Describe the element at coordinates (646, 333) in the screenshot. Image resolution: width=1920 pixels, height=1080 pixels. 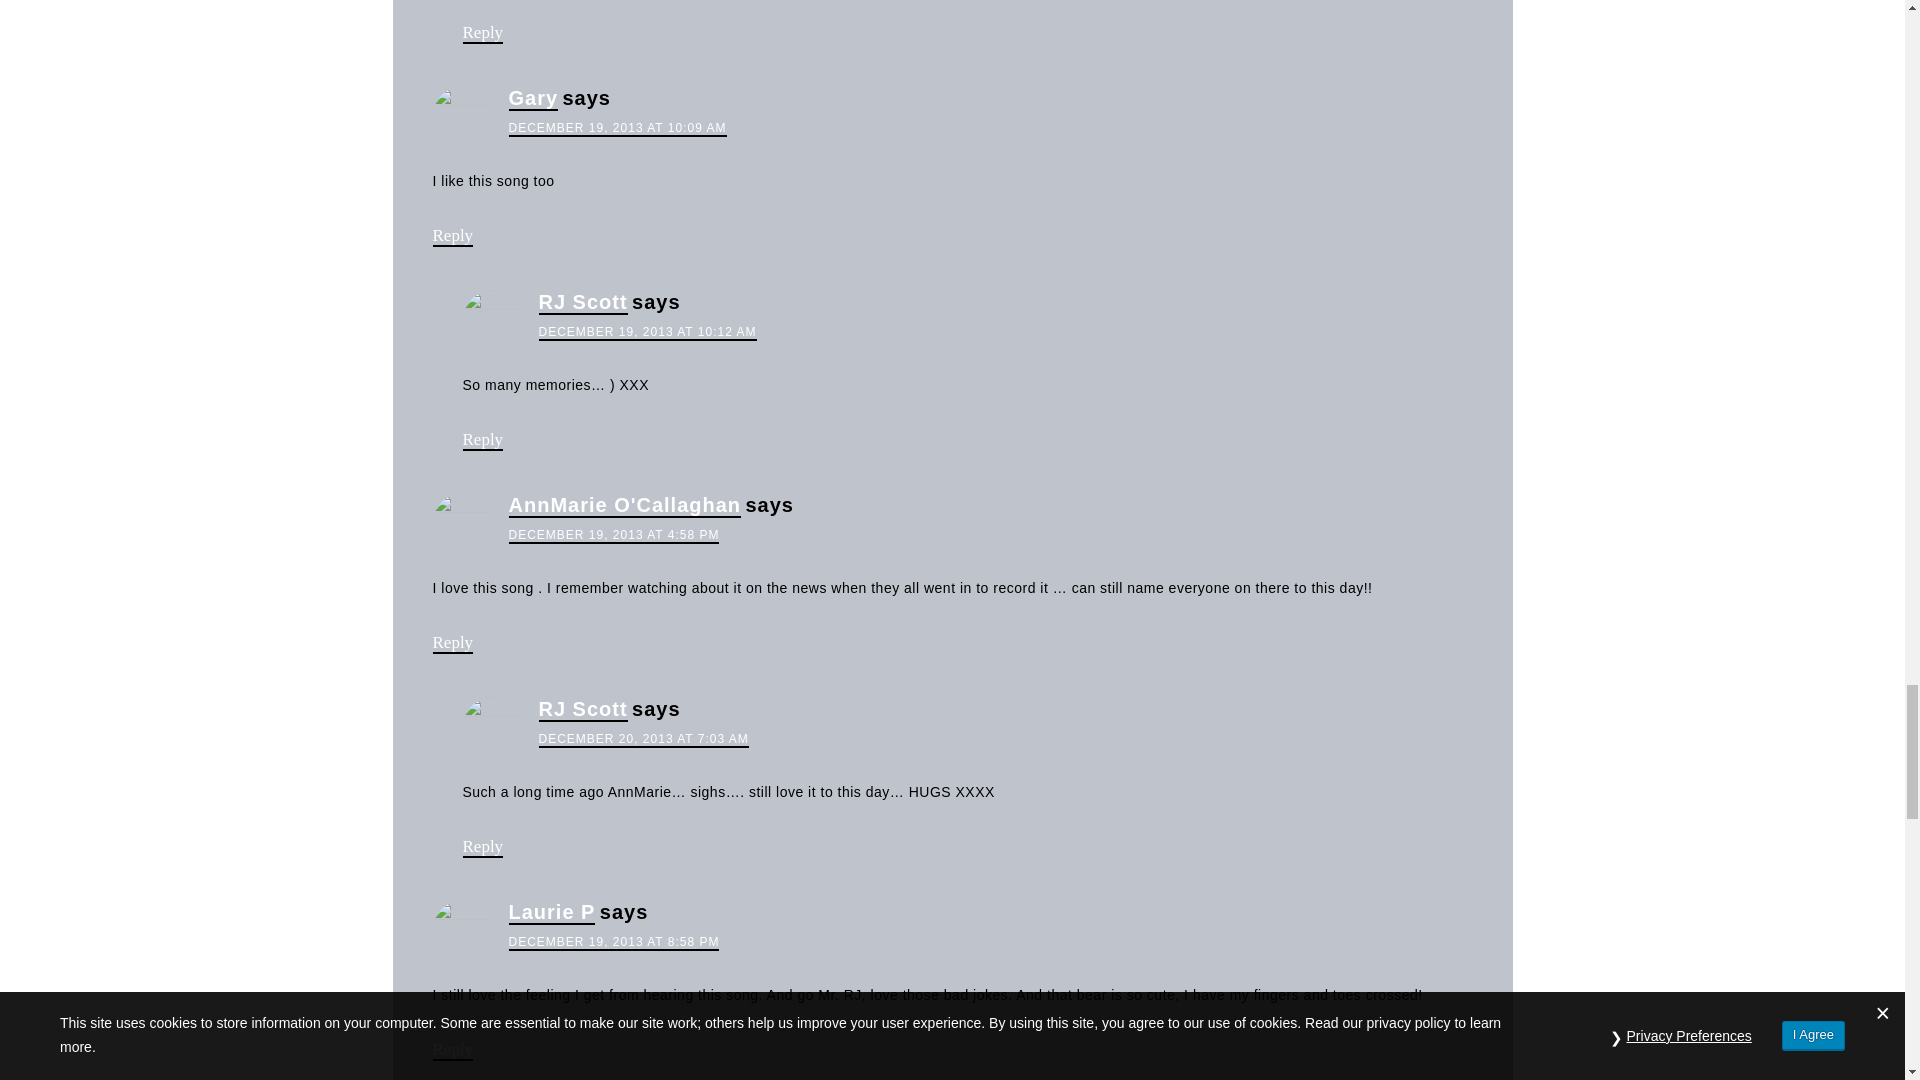
I see `DECEMBER 19, 2013 AT 10:12 AM` at that location.